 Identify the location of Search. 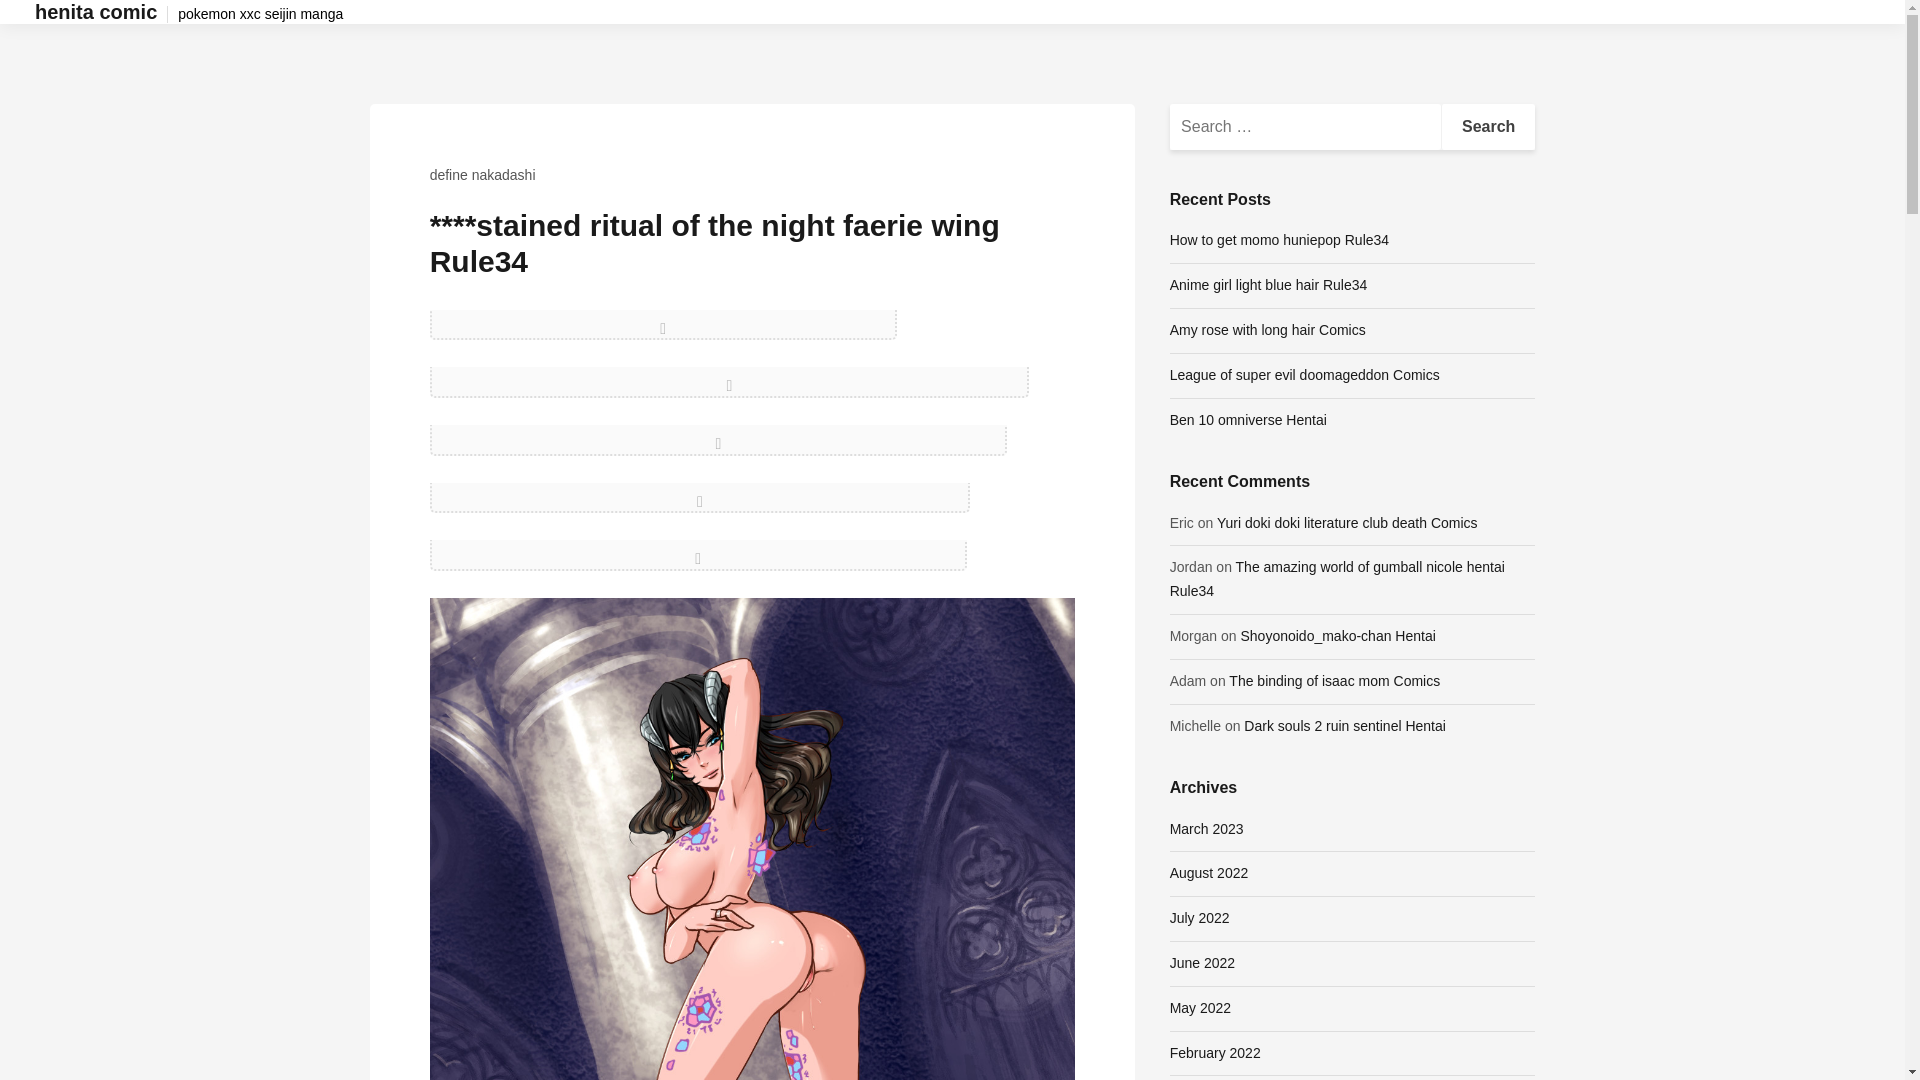
(1488, 126).